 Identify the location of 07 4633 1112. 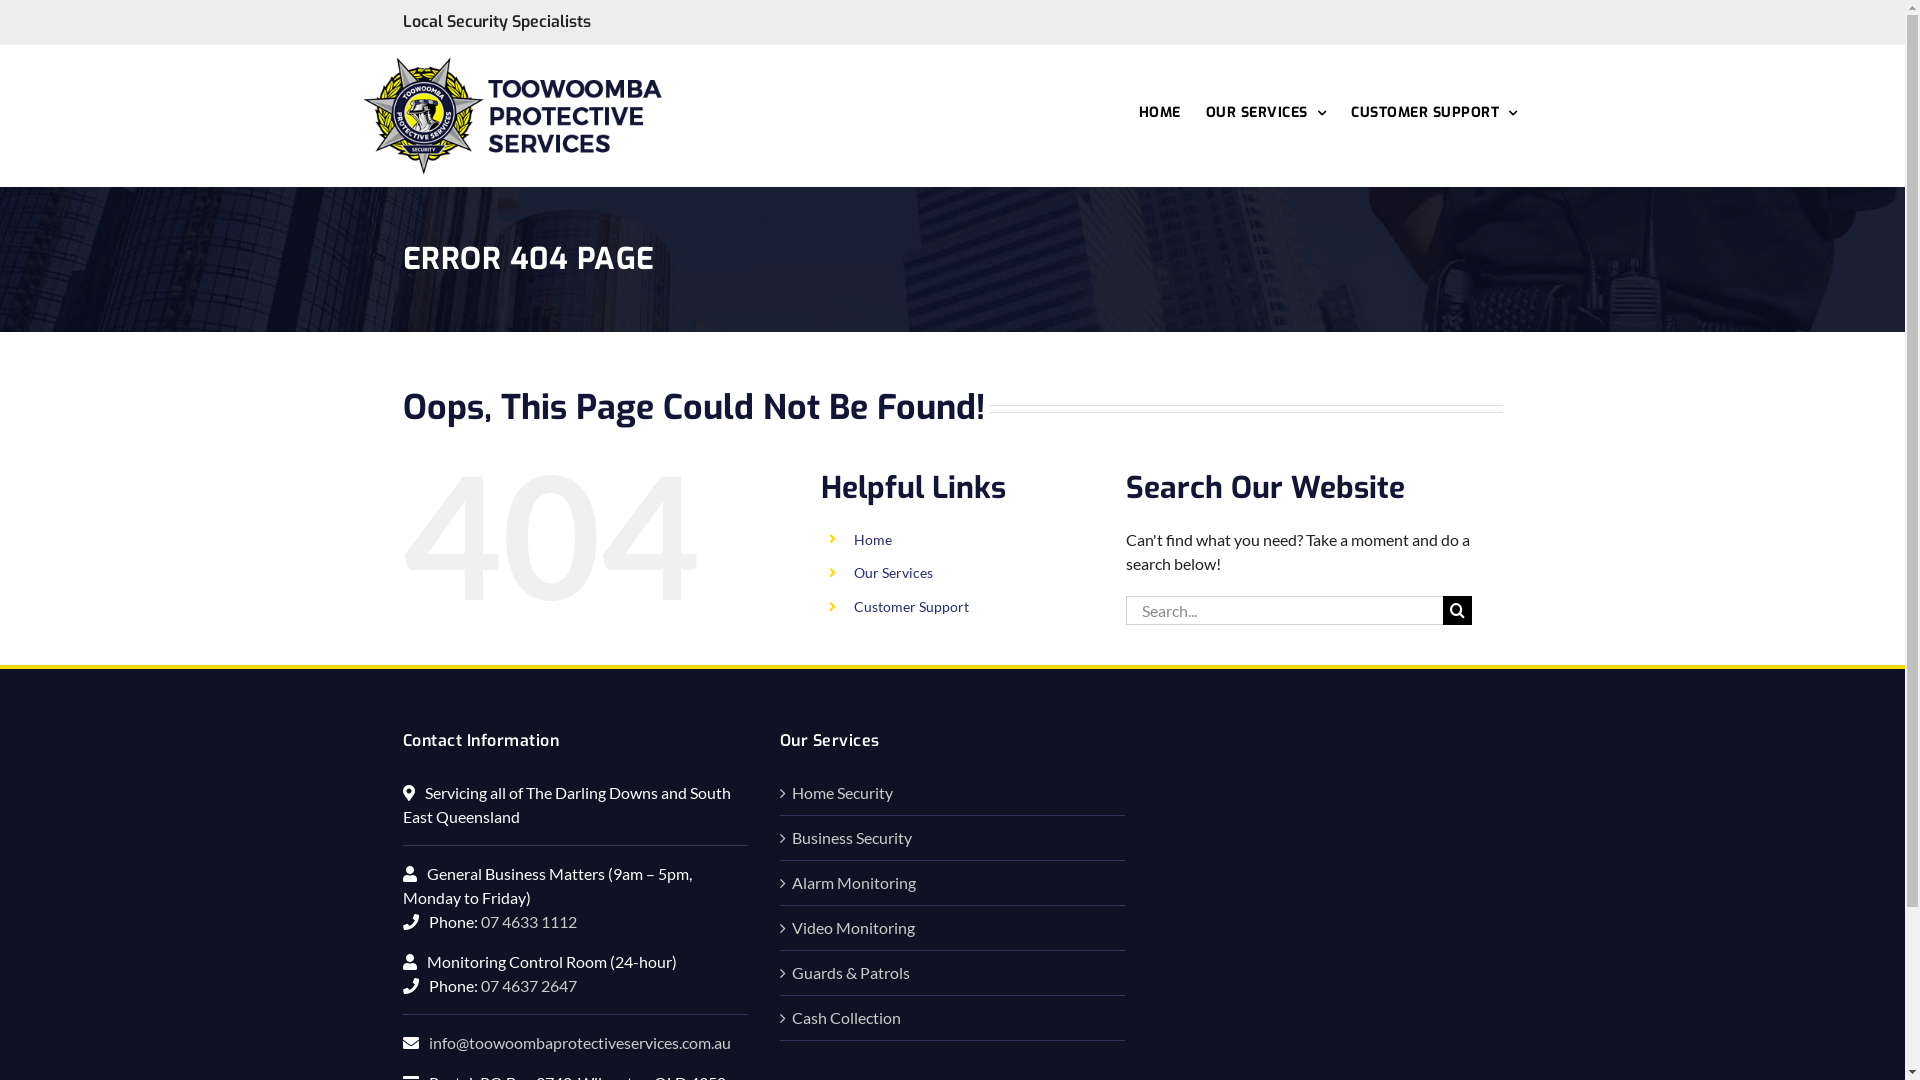
(528, 922).